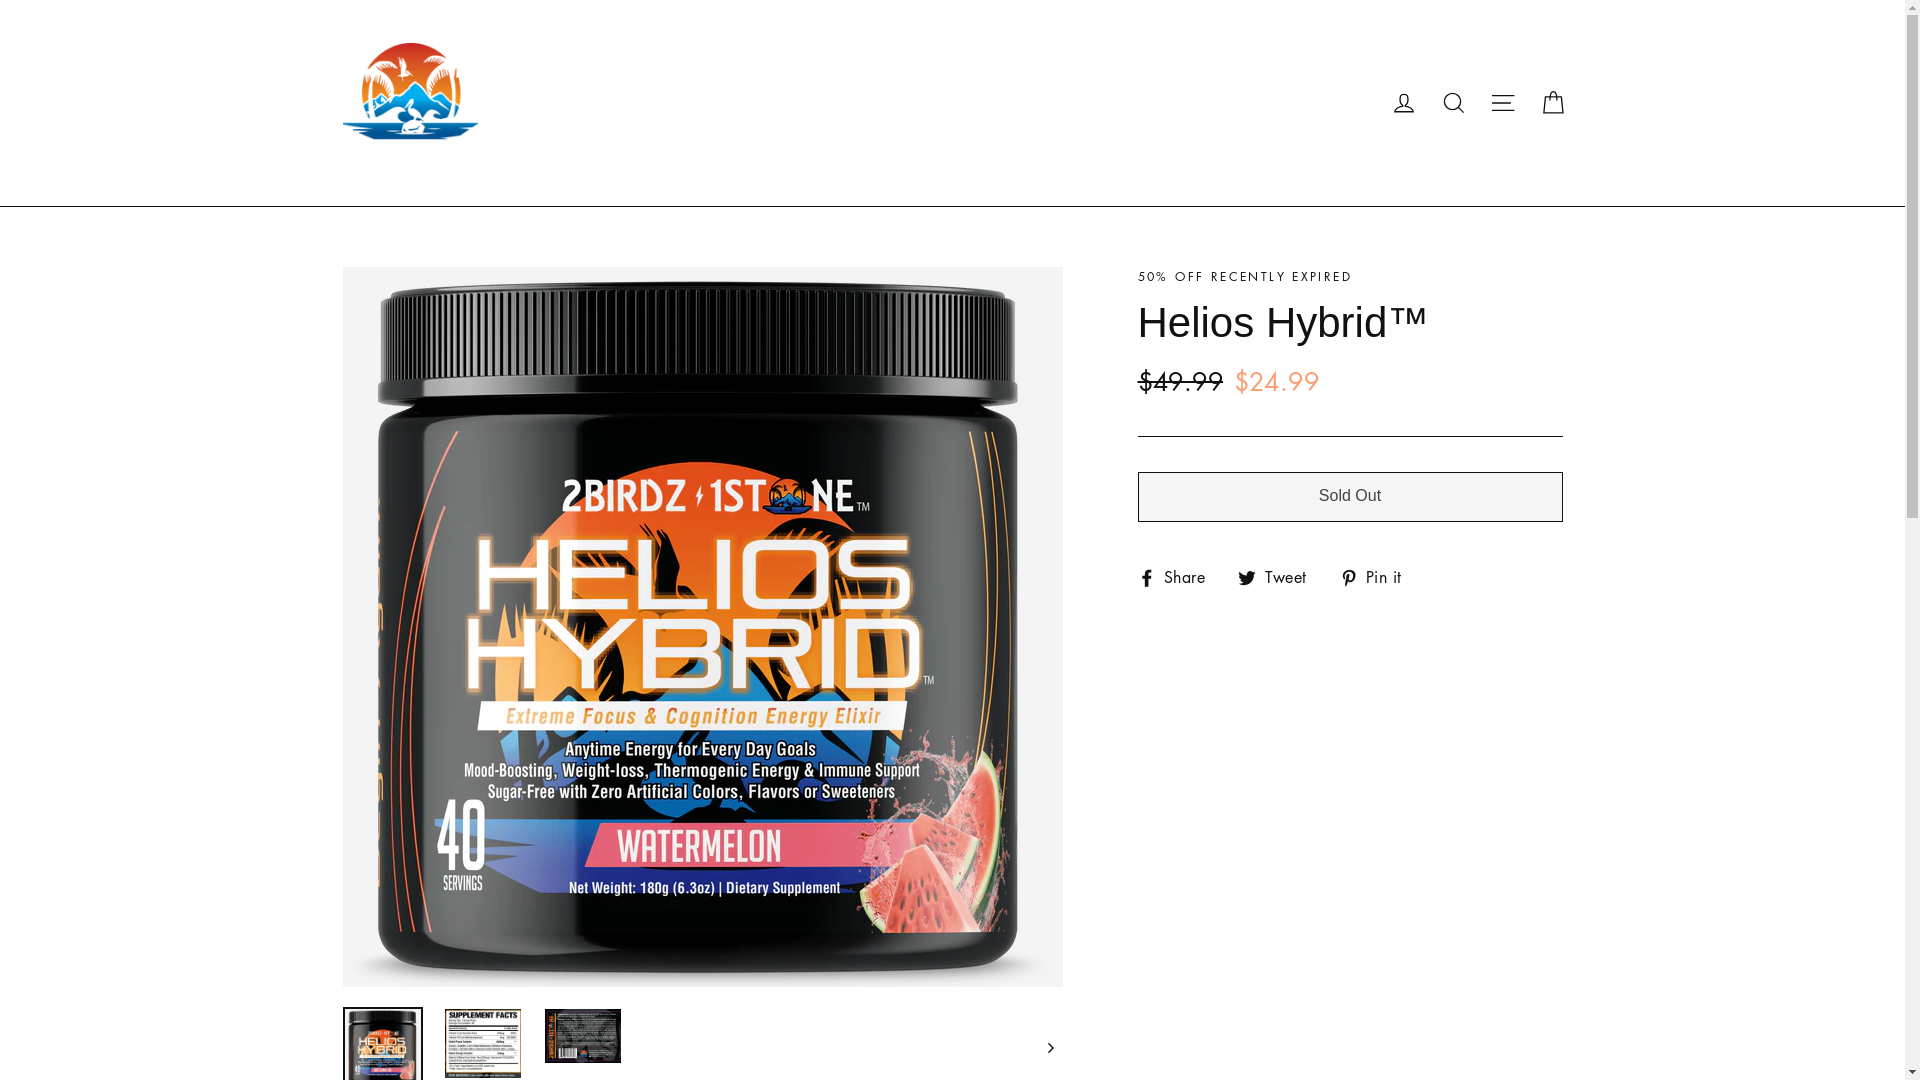 The image size is (1920, 1080). I want to click on Tweet
Tweet on Twitter, so click(1280, 578).